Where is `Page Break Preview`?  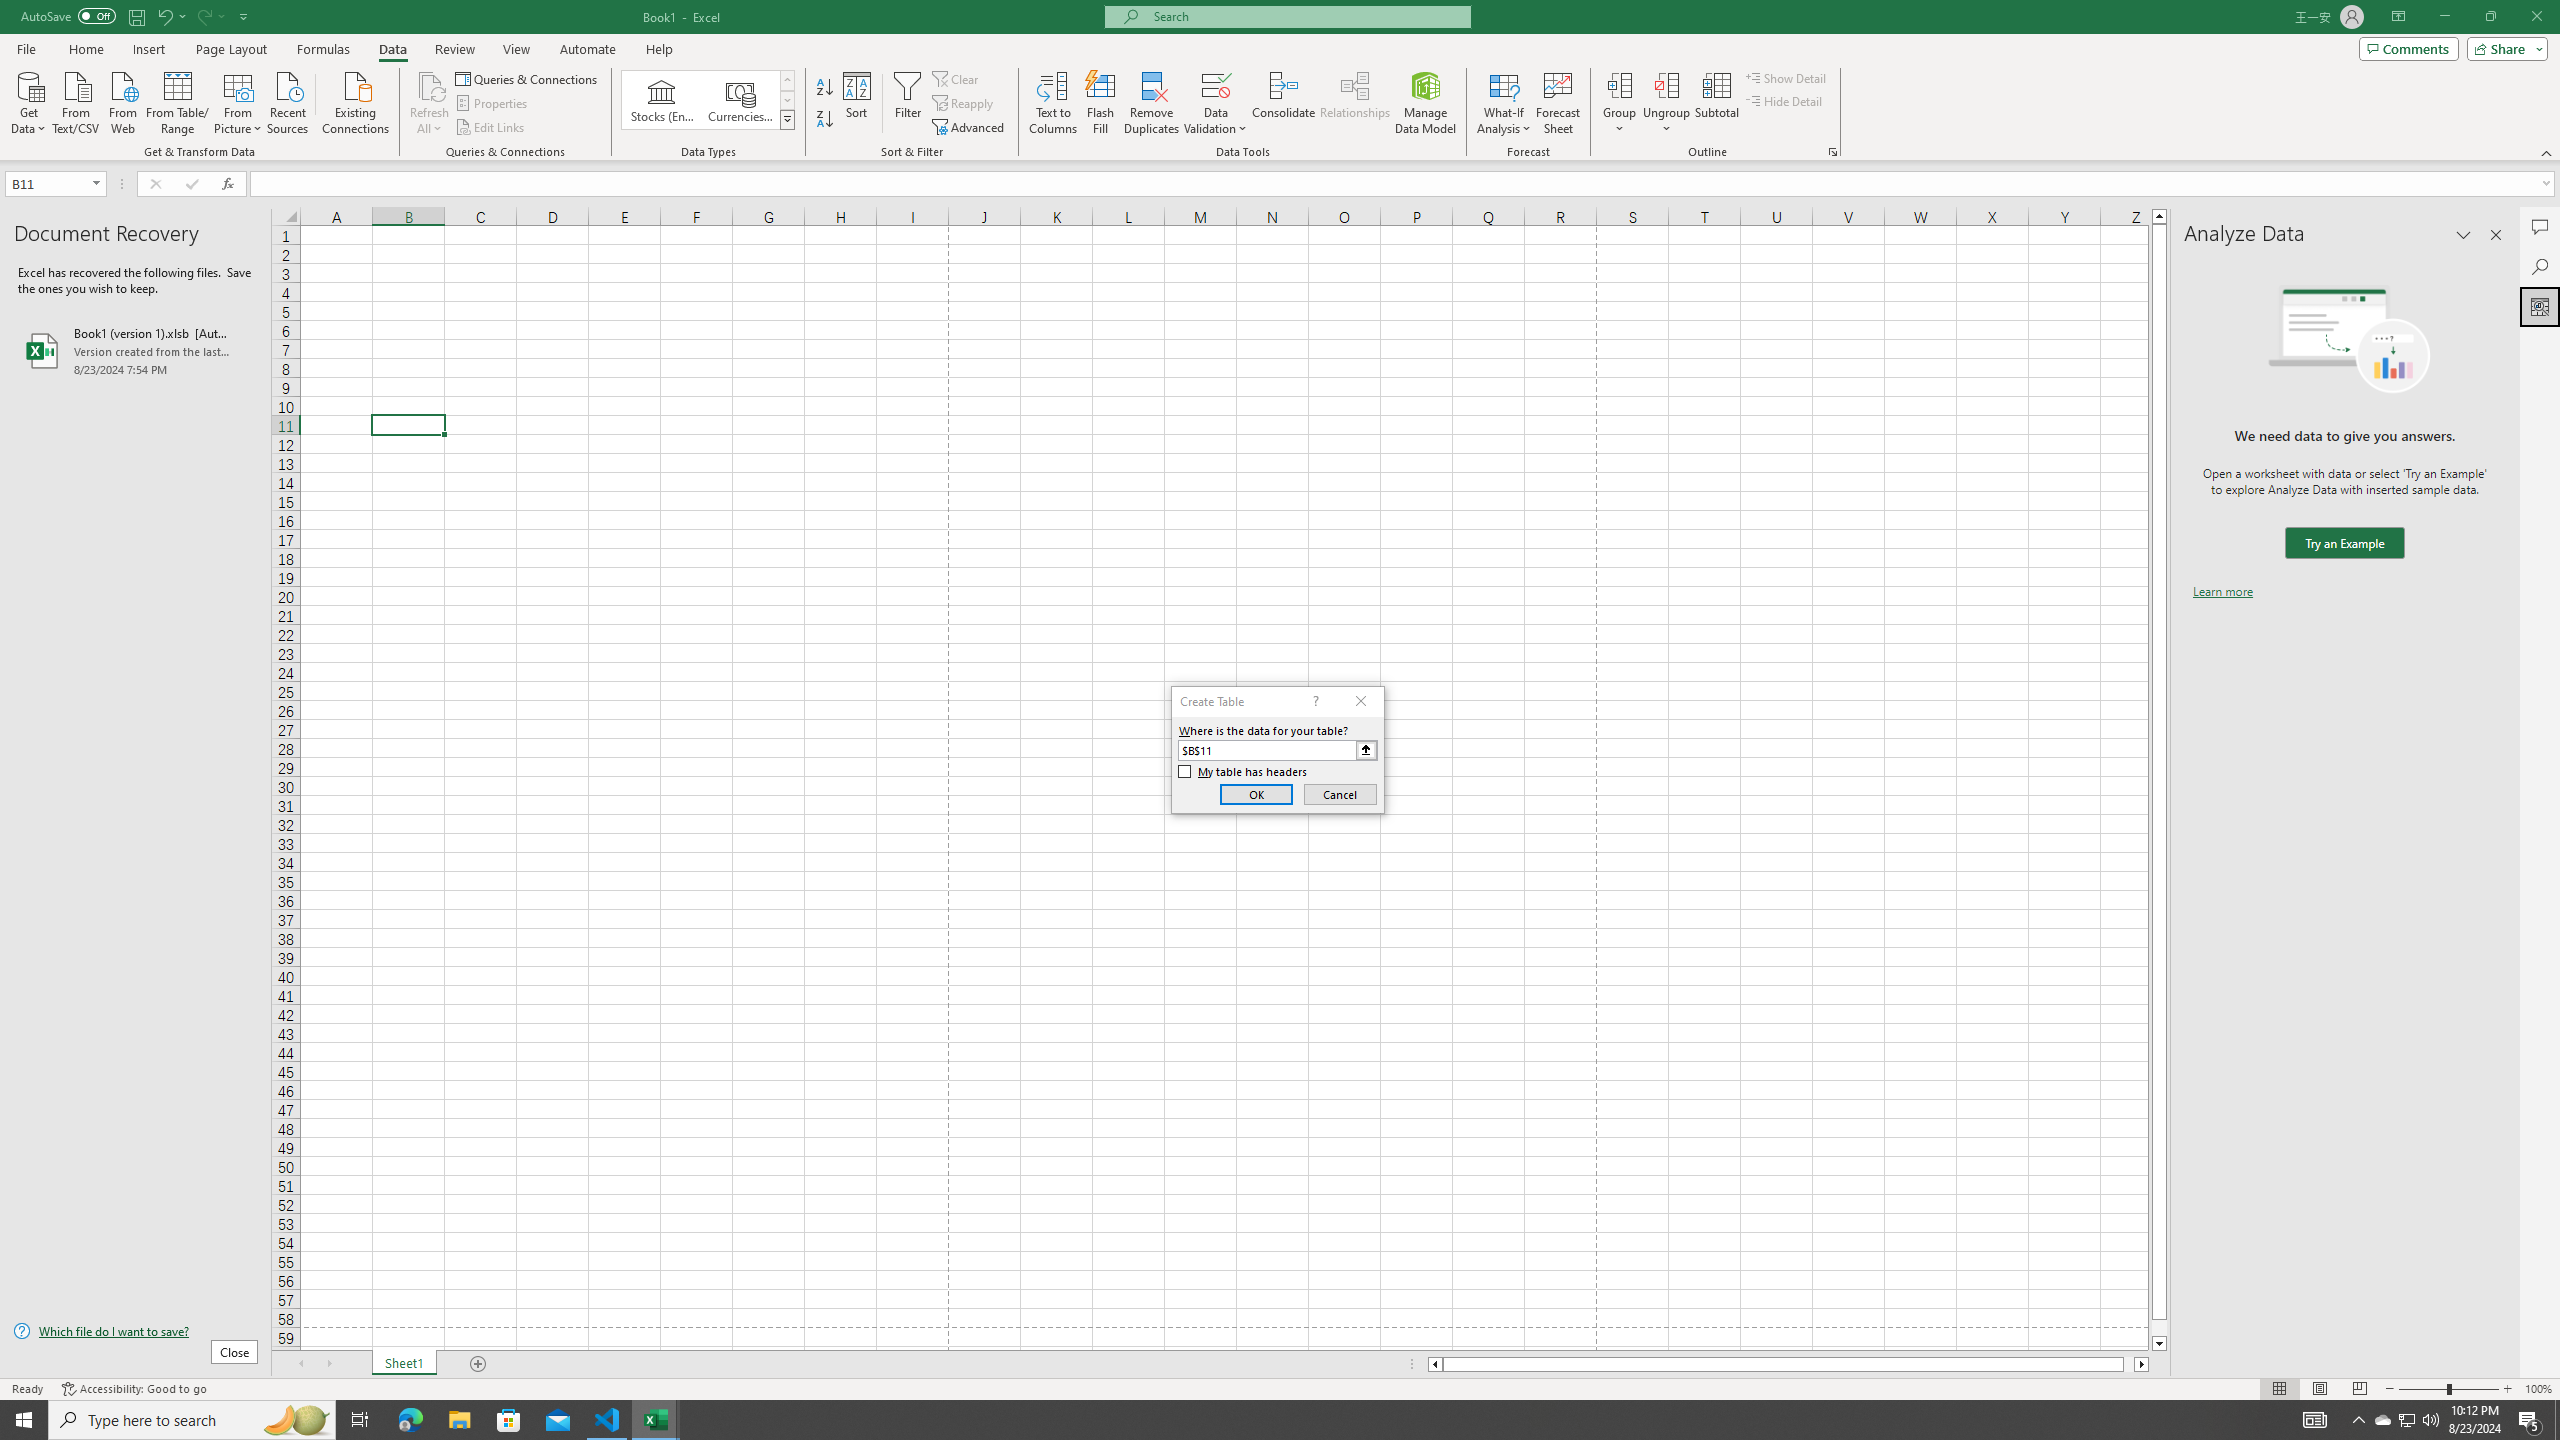
Page Break Preview is located at coordinates (2360, 1389).